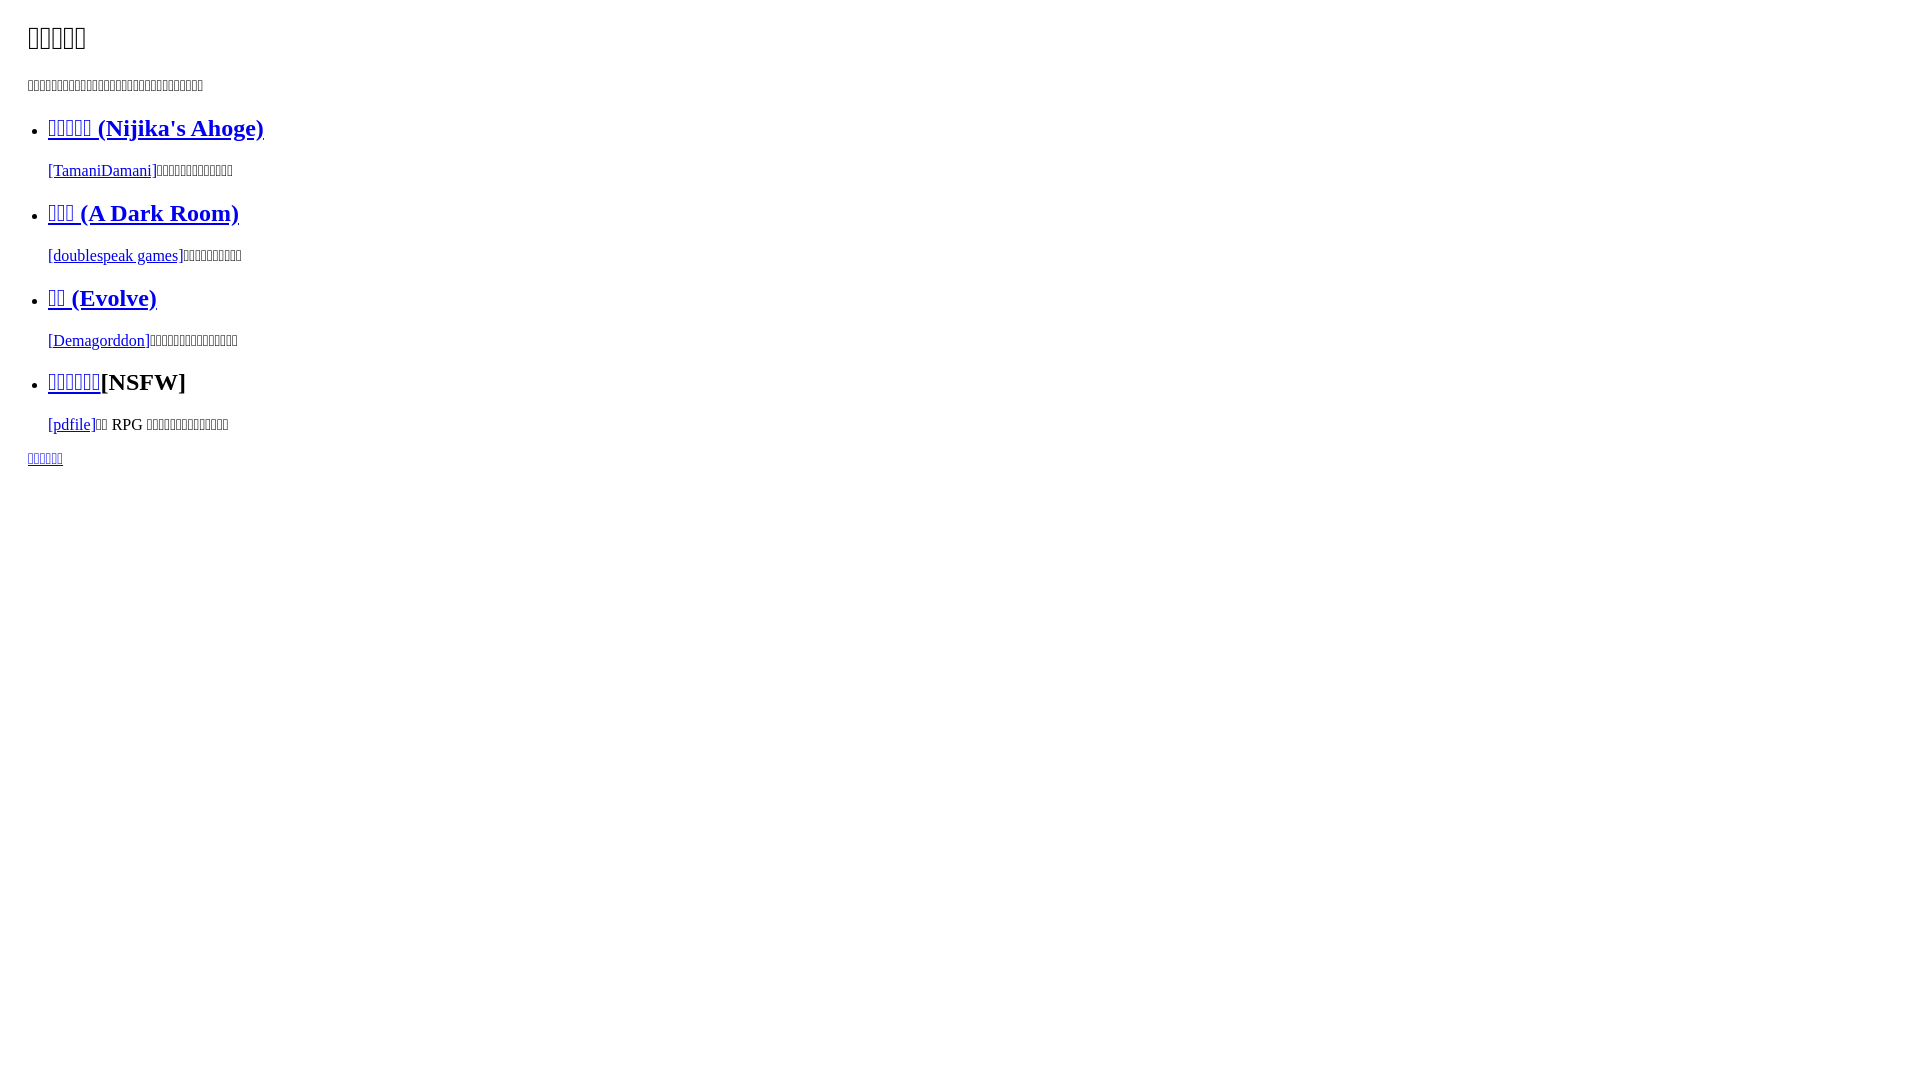  I want to click on [pdfile], so click(72, 424).